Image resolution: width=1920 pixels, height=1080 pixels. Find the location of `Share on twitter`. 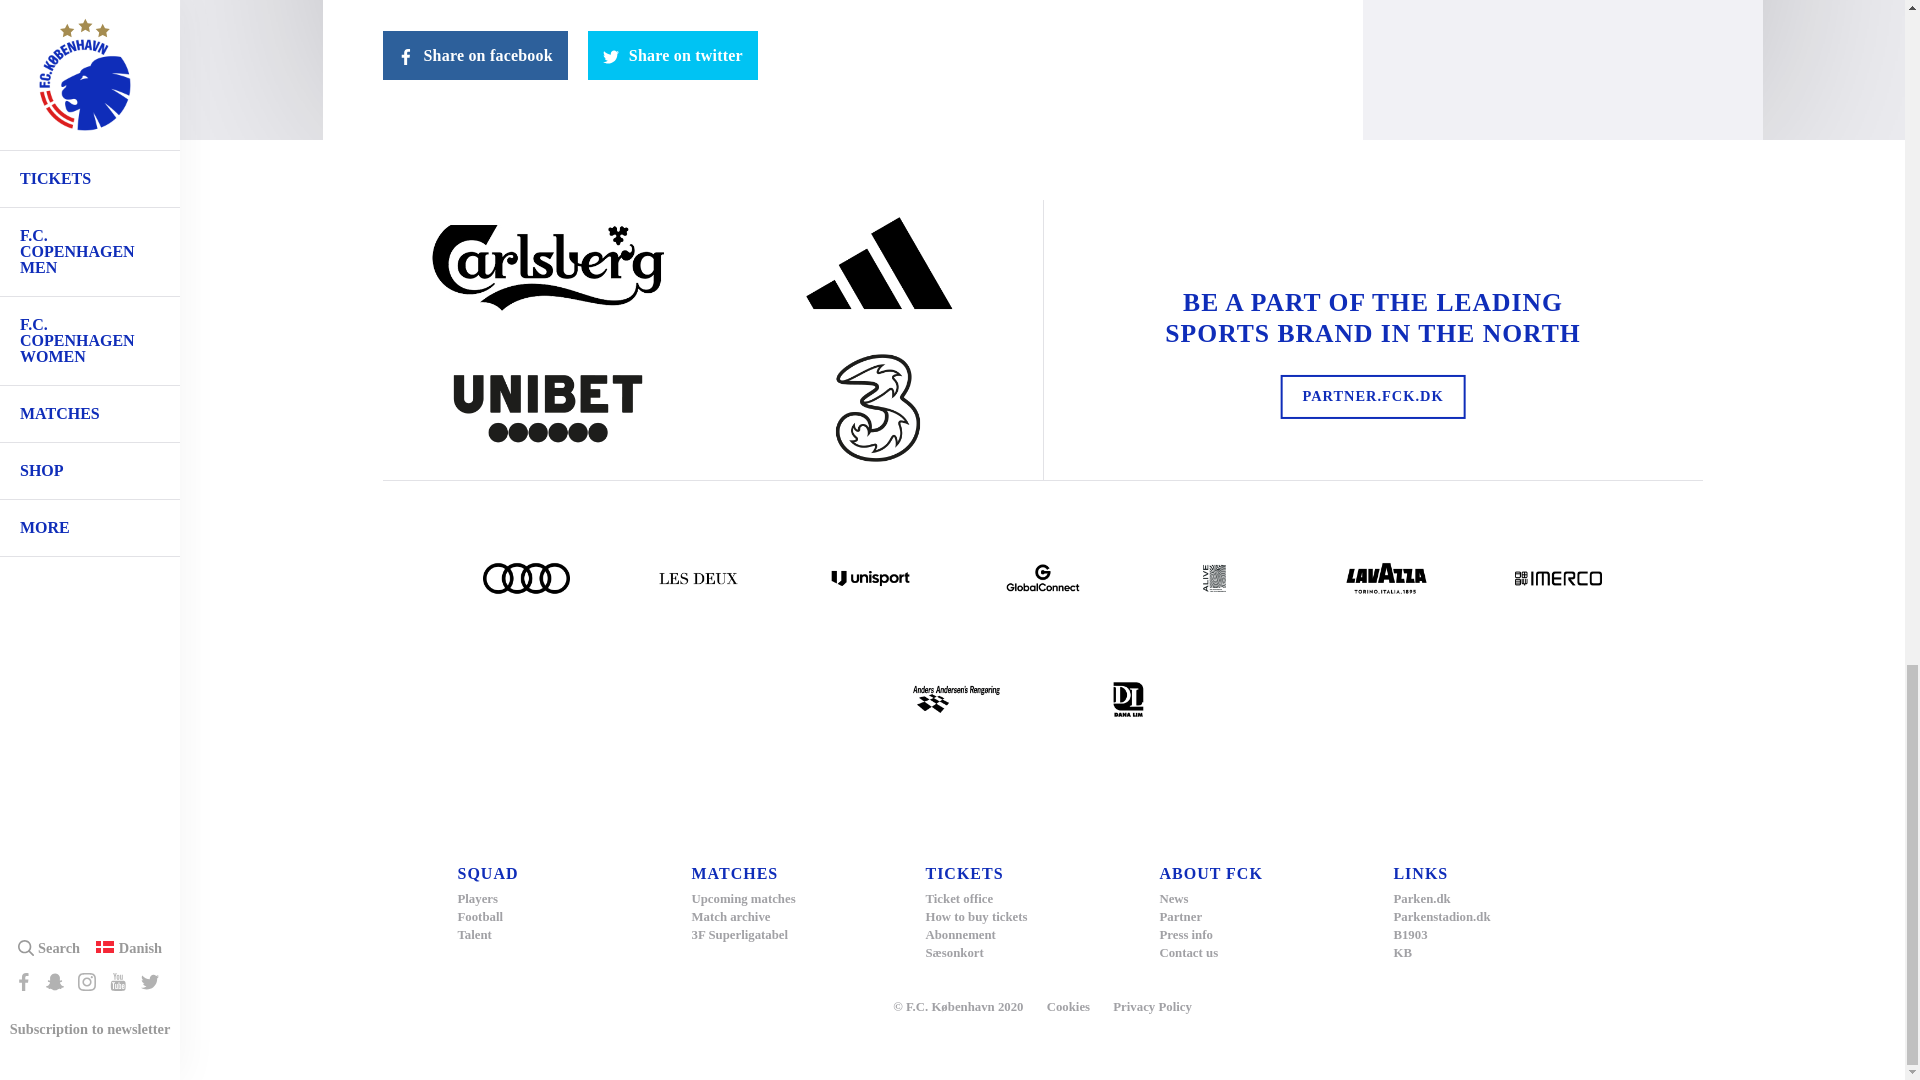

Share on twitter is located at coordinates (672, 55).